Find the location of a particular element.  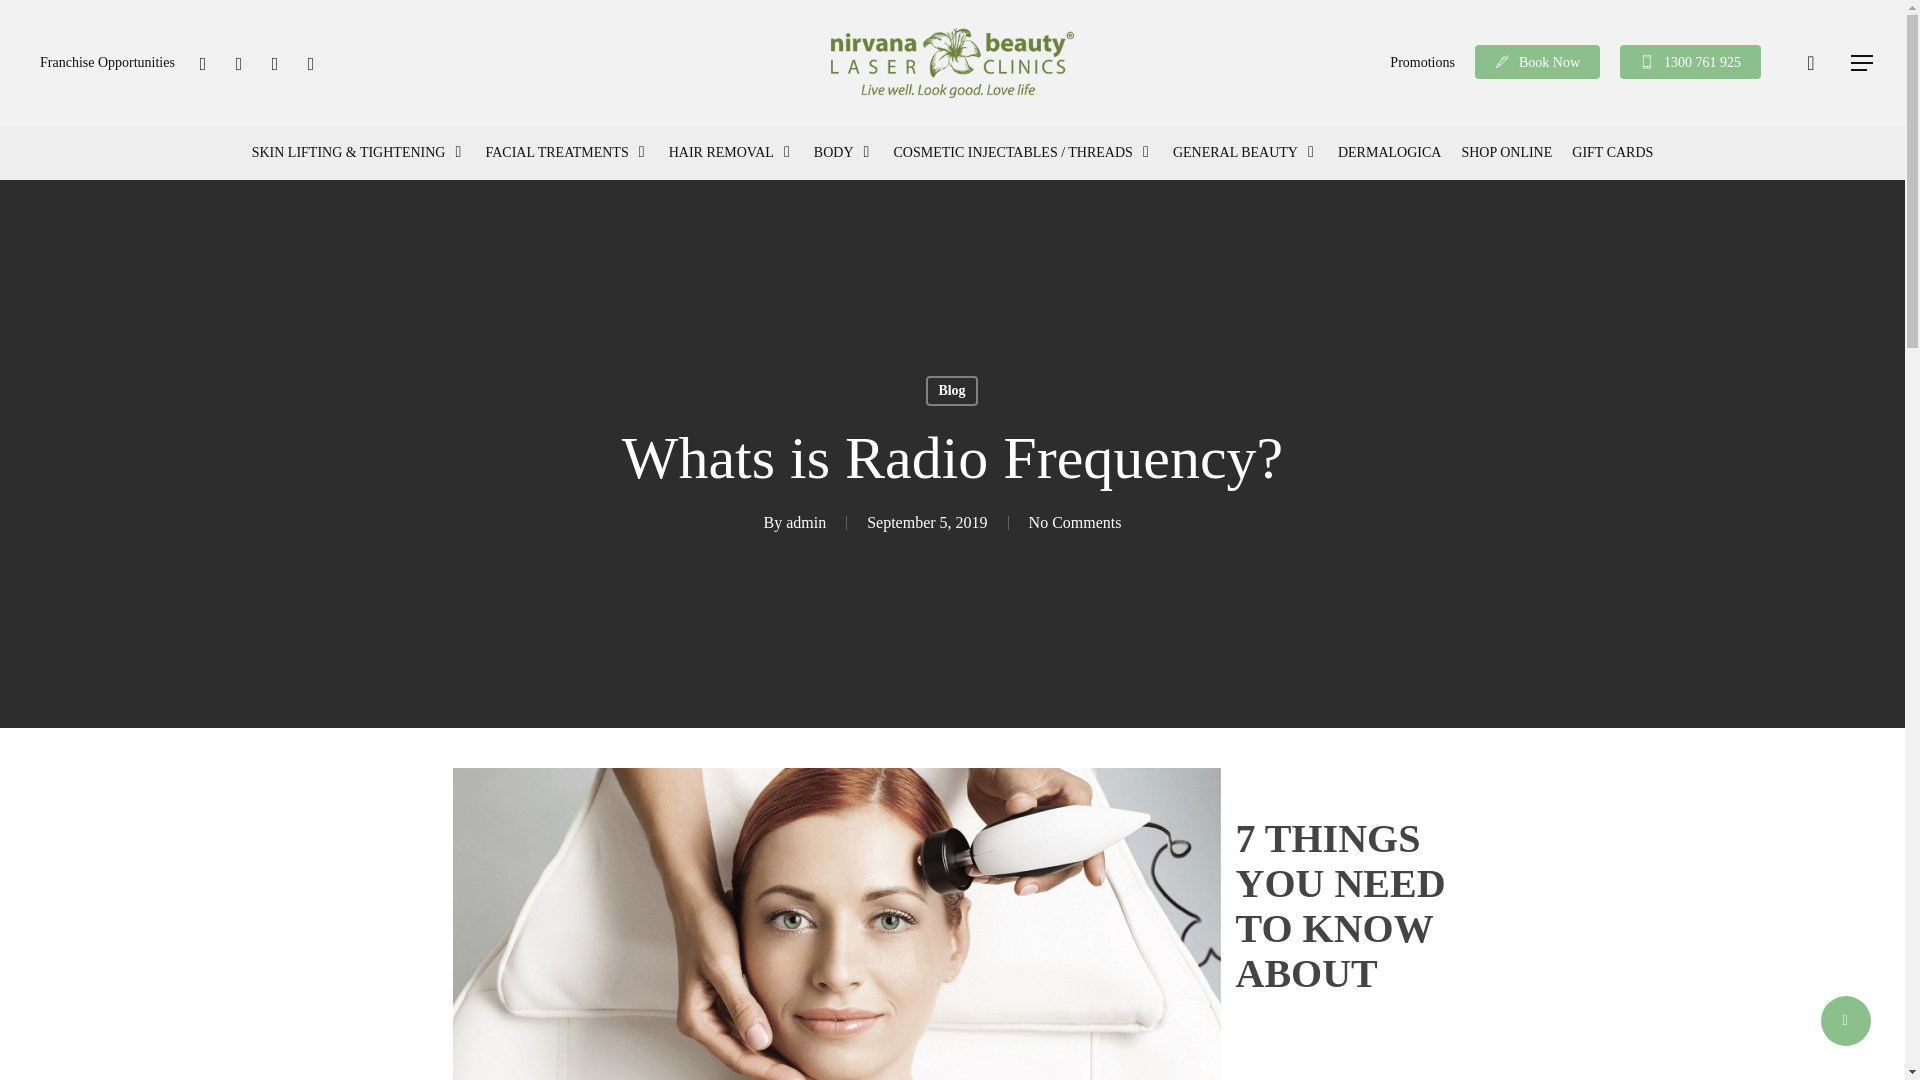

1300 761 925 is located at coordinates (1690, 63).